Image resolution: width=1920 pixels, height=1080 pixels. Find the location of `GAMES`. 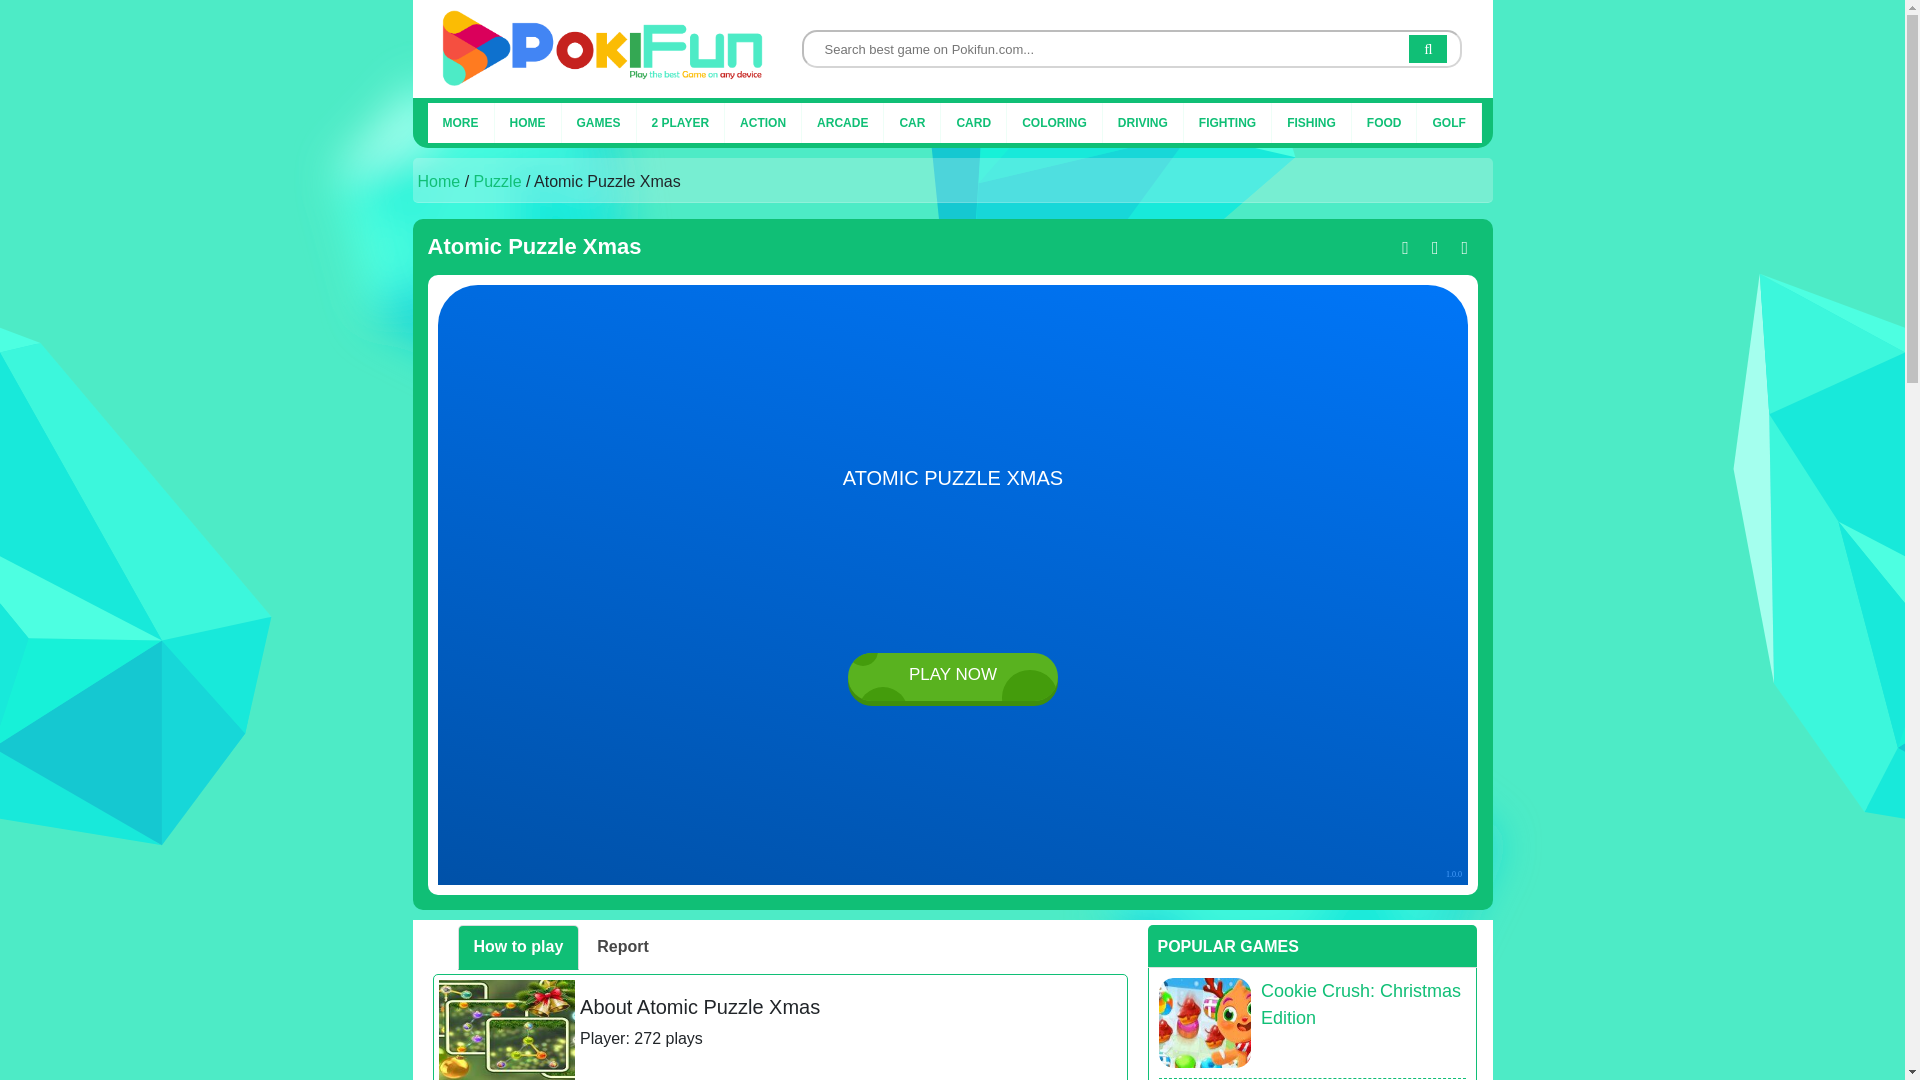

GAMES is located at coordinates (598, 122).